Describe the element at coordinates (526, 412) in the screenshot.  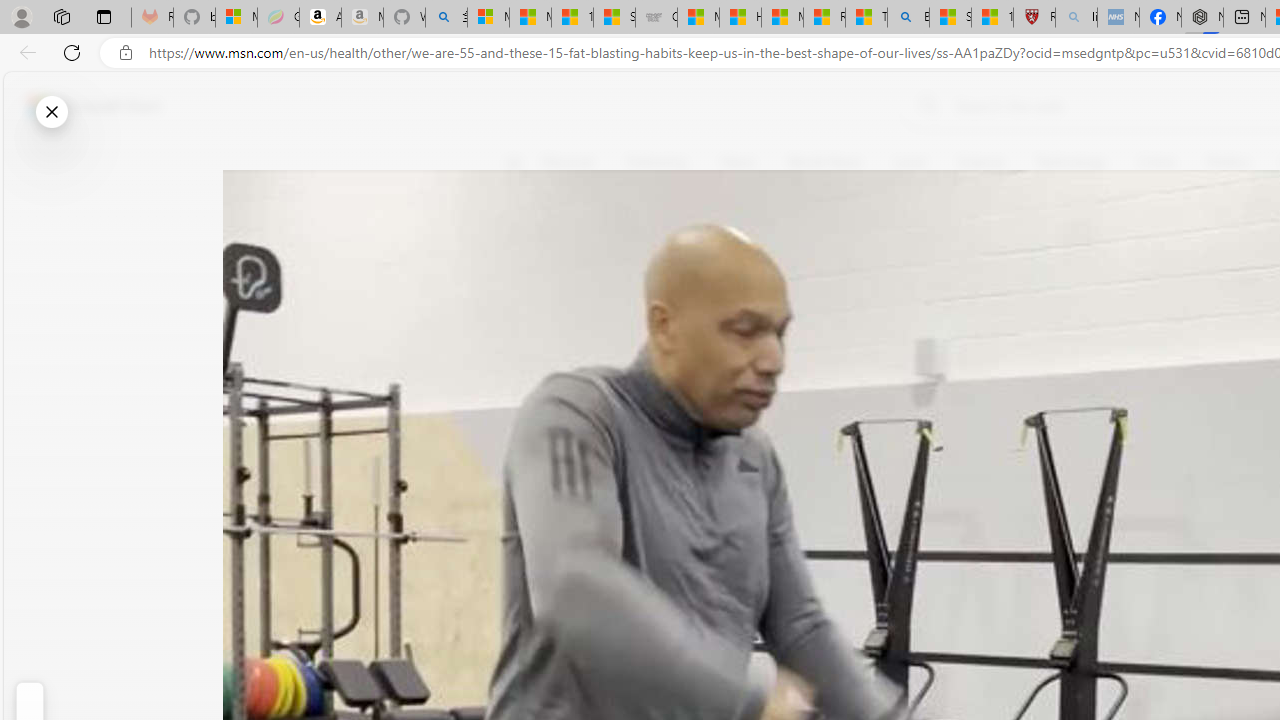
I see `Share this story` at that location.